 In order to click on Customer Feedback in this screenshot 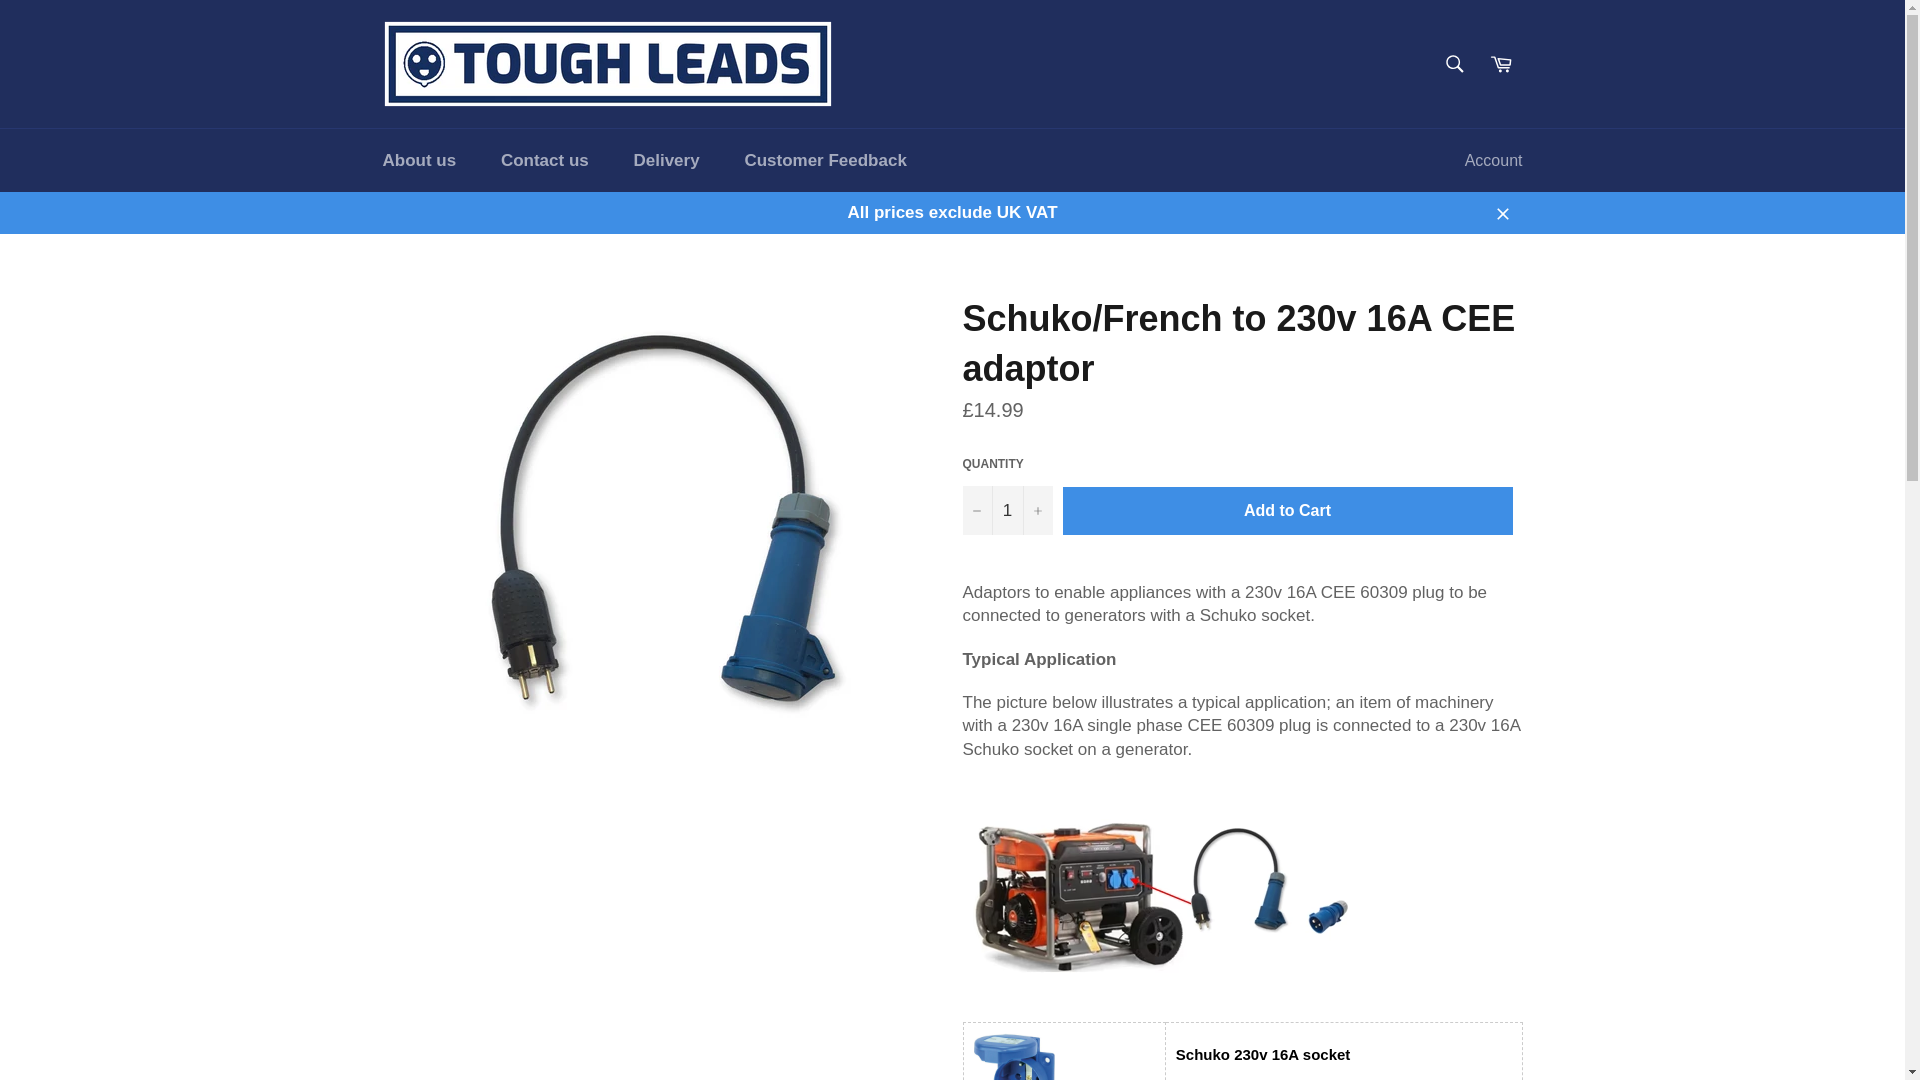, I will do `click(825, 160)`.